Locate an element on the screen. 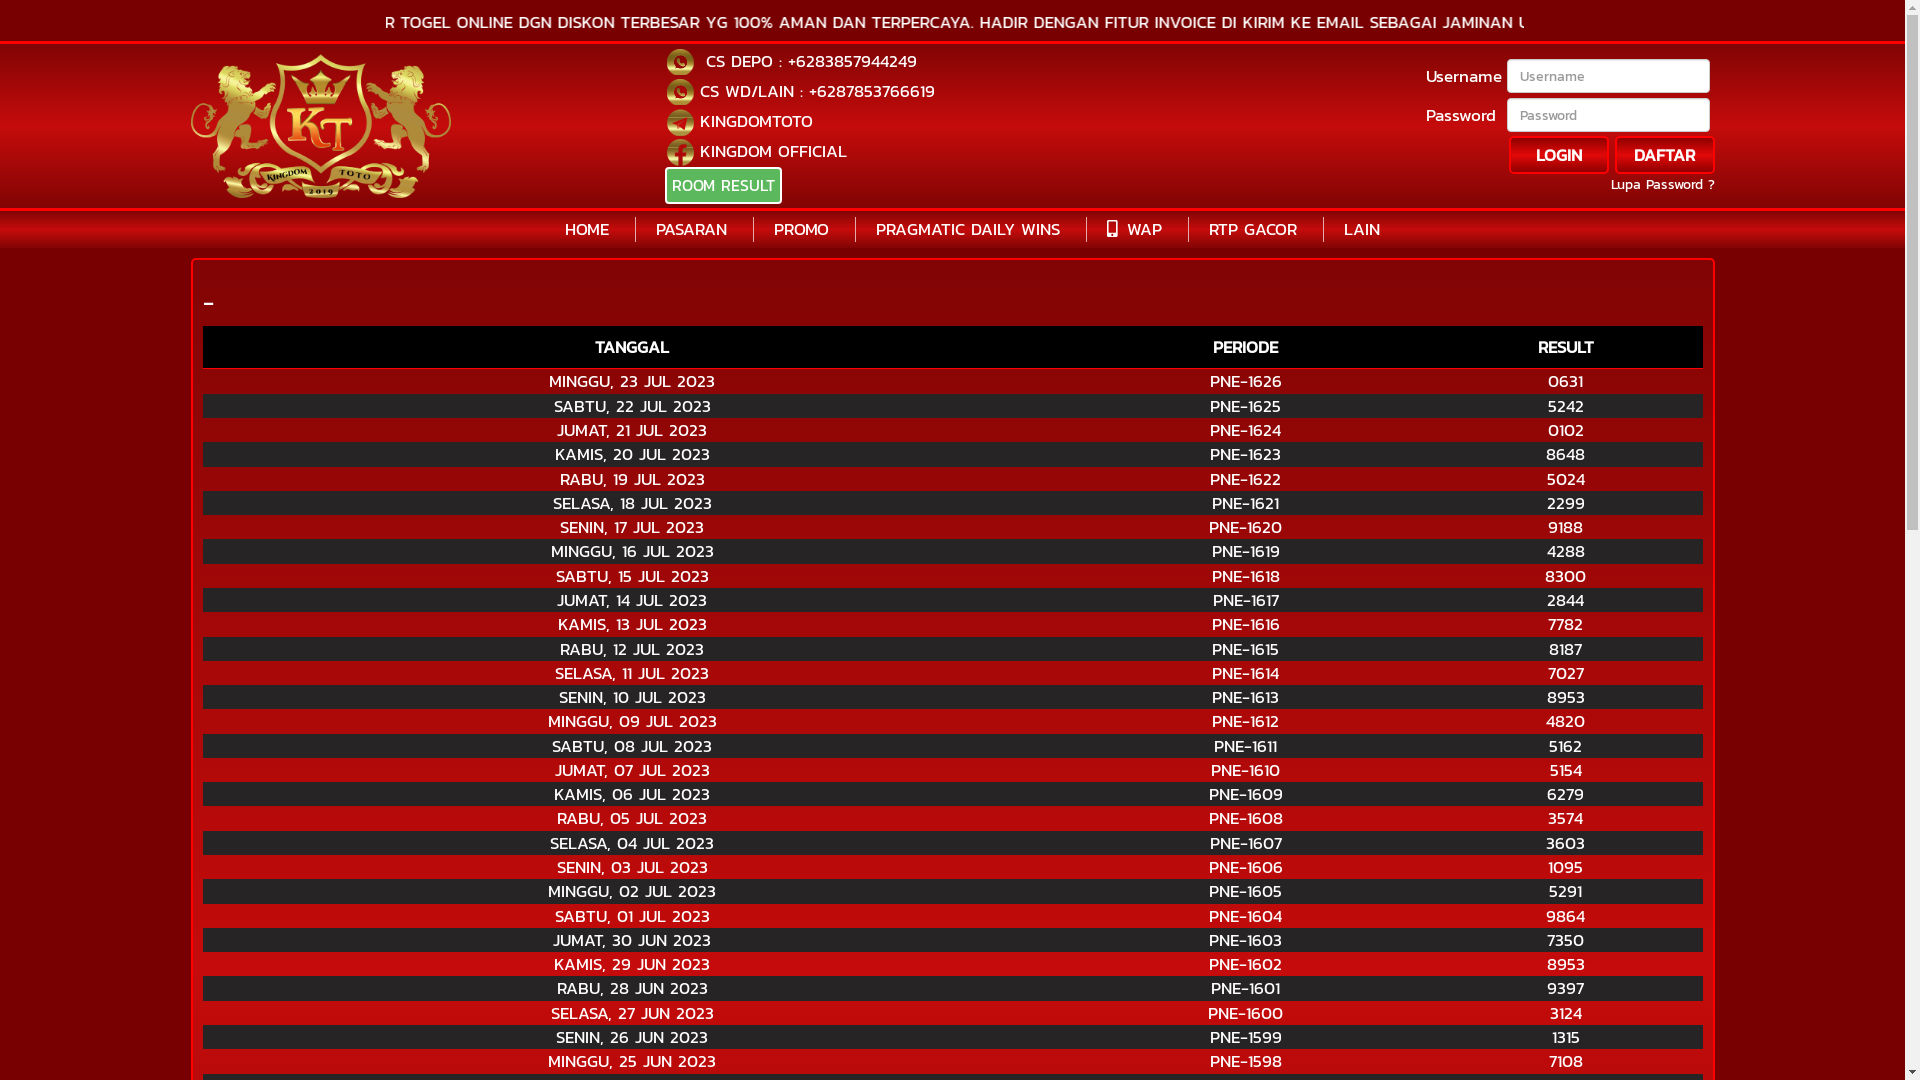 This screenshot has width=1920, height=1080. WAP is located at coordinates (1134, 229).